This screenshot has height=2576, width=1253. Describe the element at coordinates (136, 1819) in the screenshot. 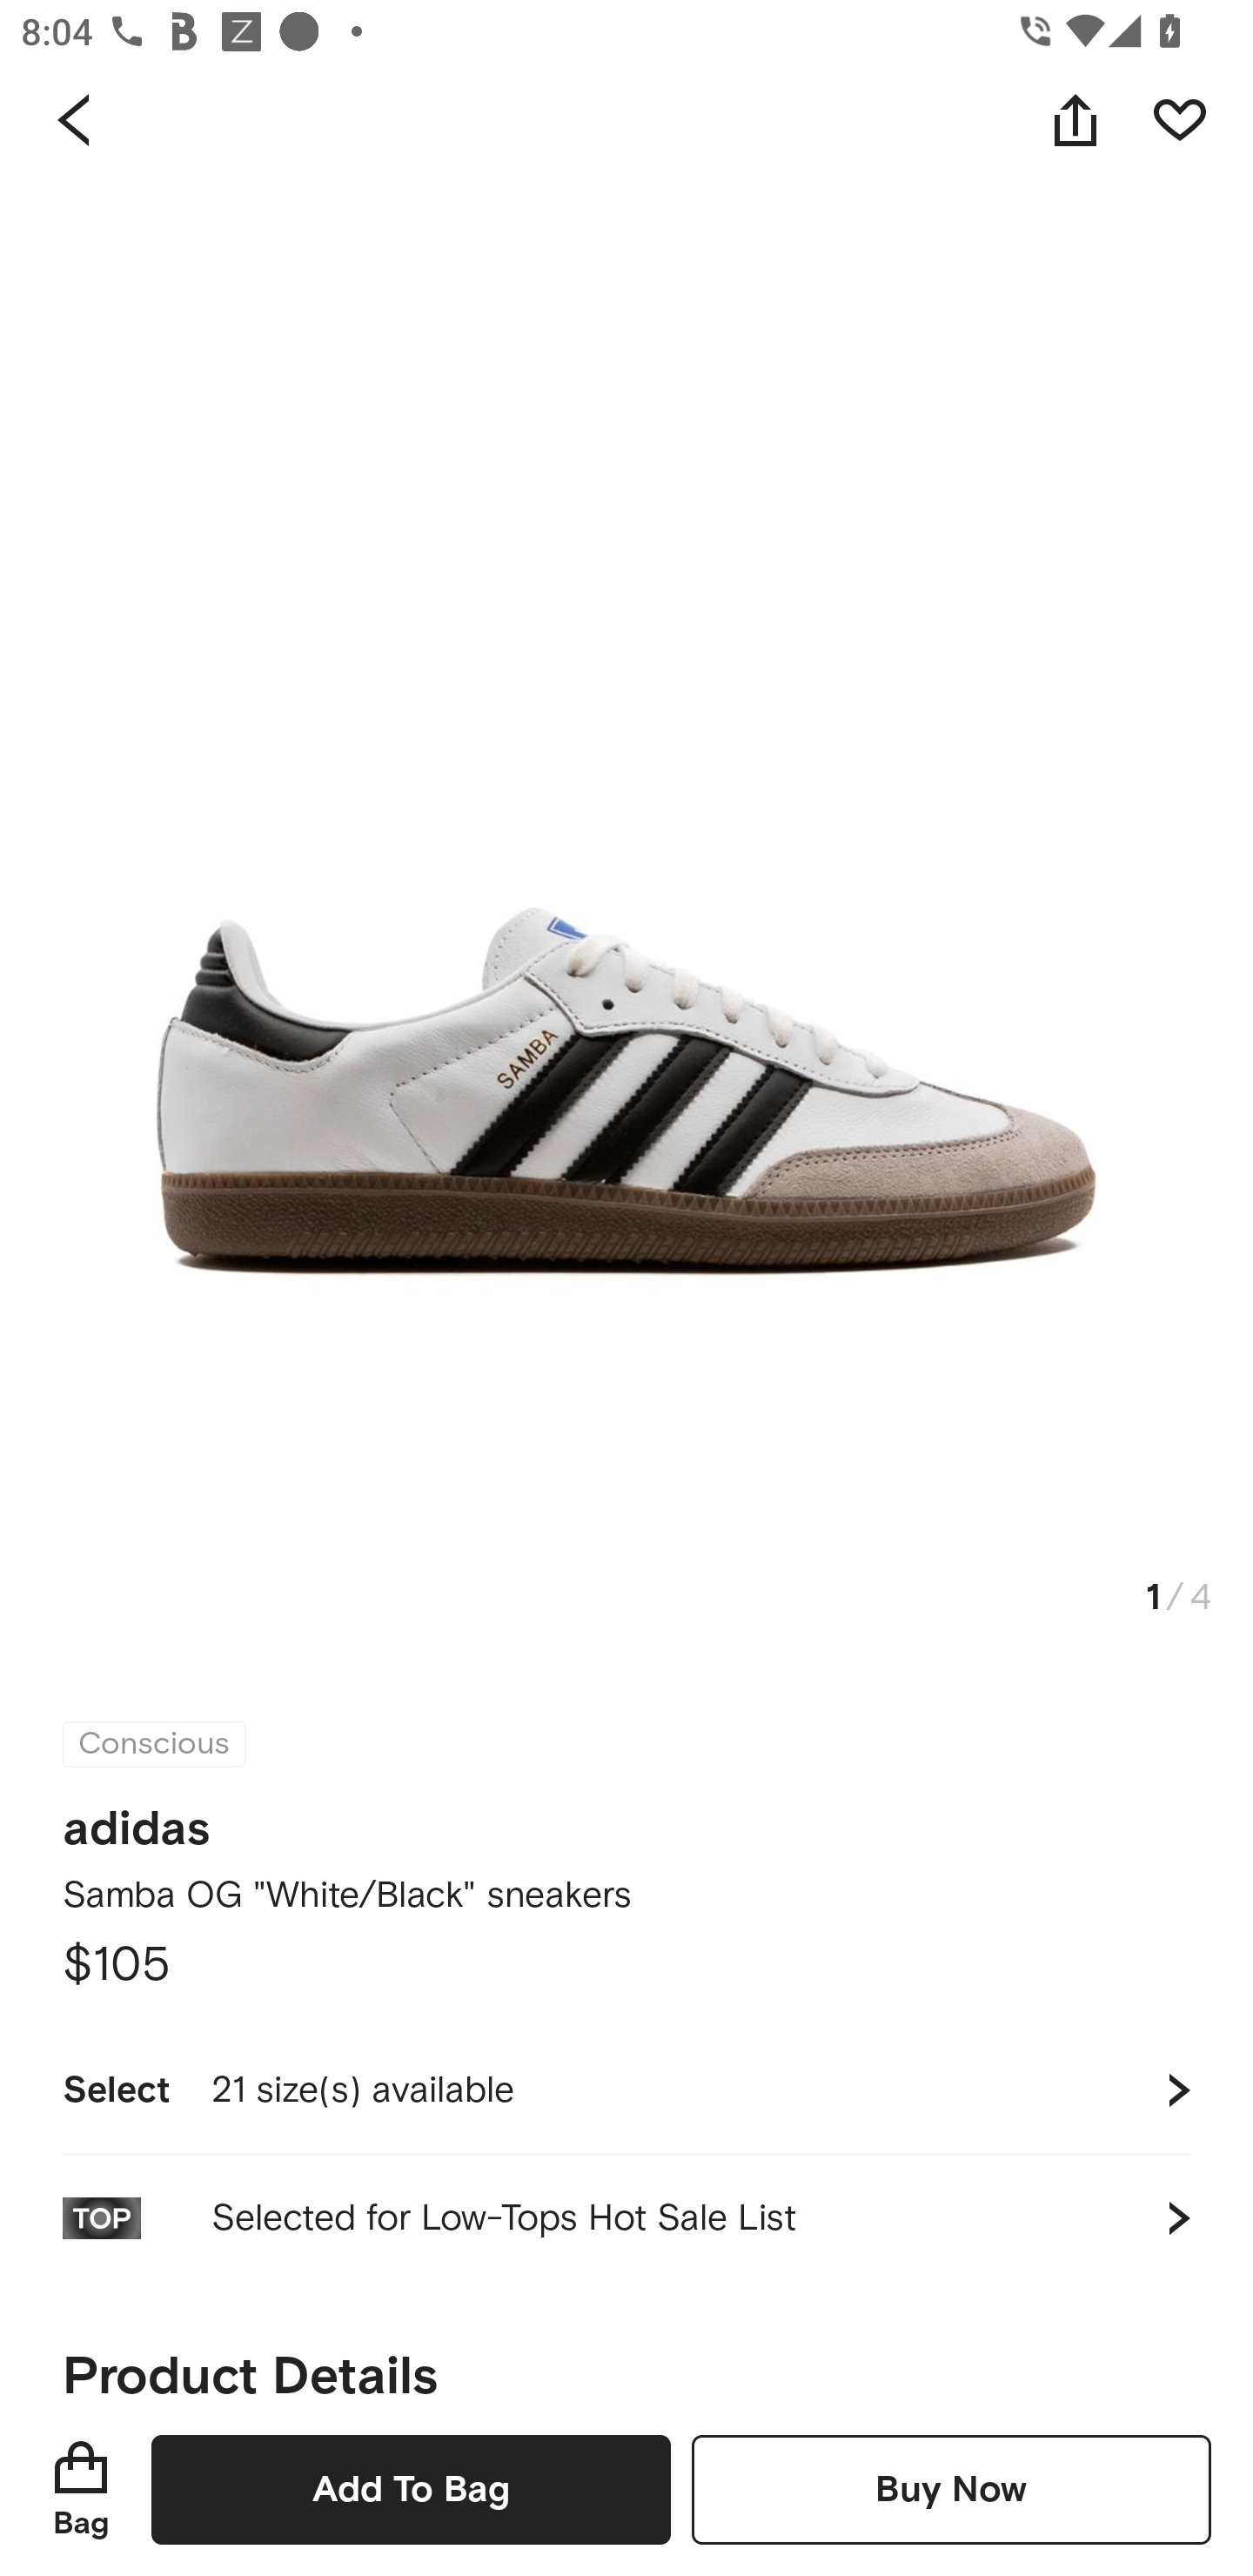

I see `adidas` at that location.